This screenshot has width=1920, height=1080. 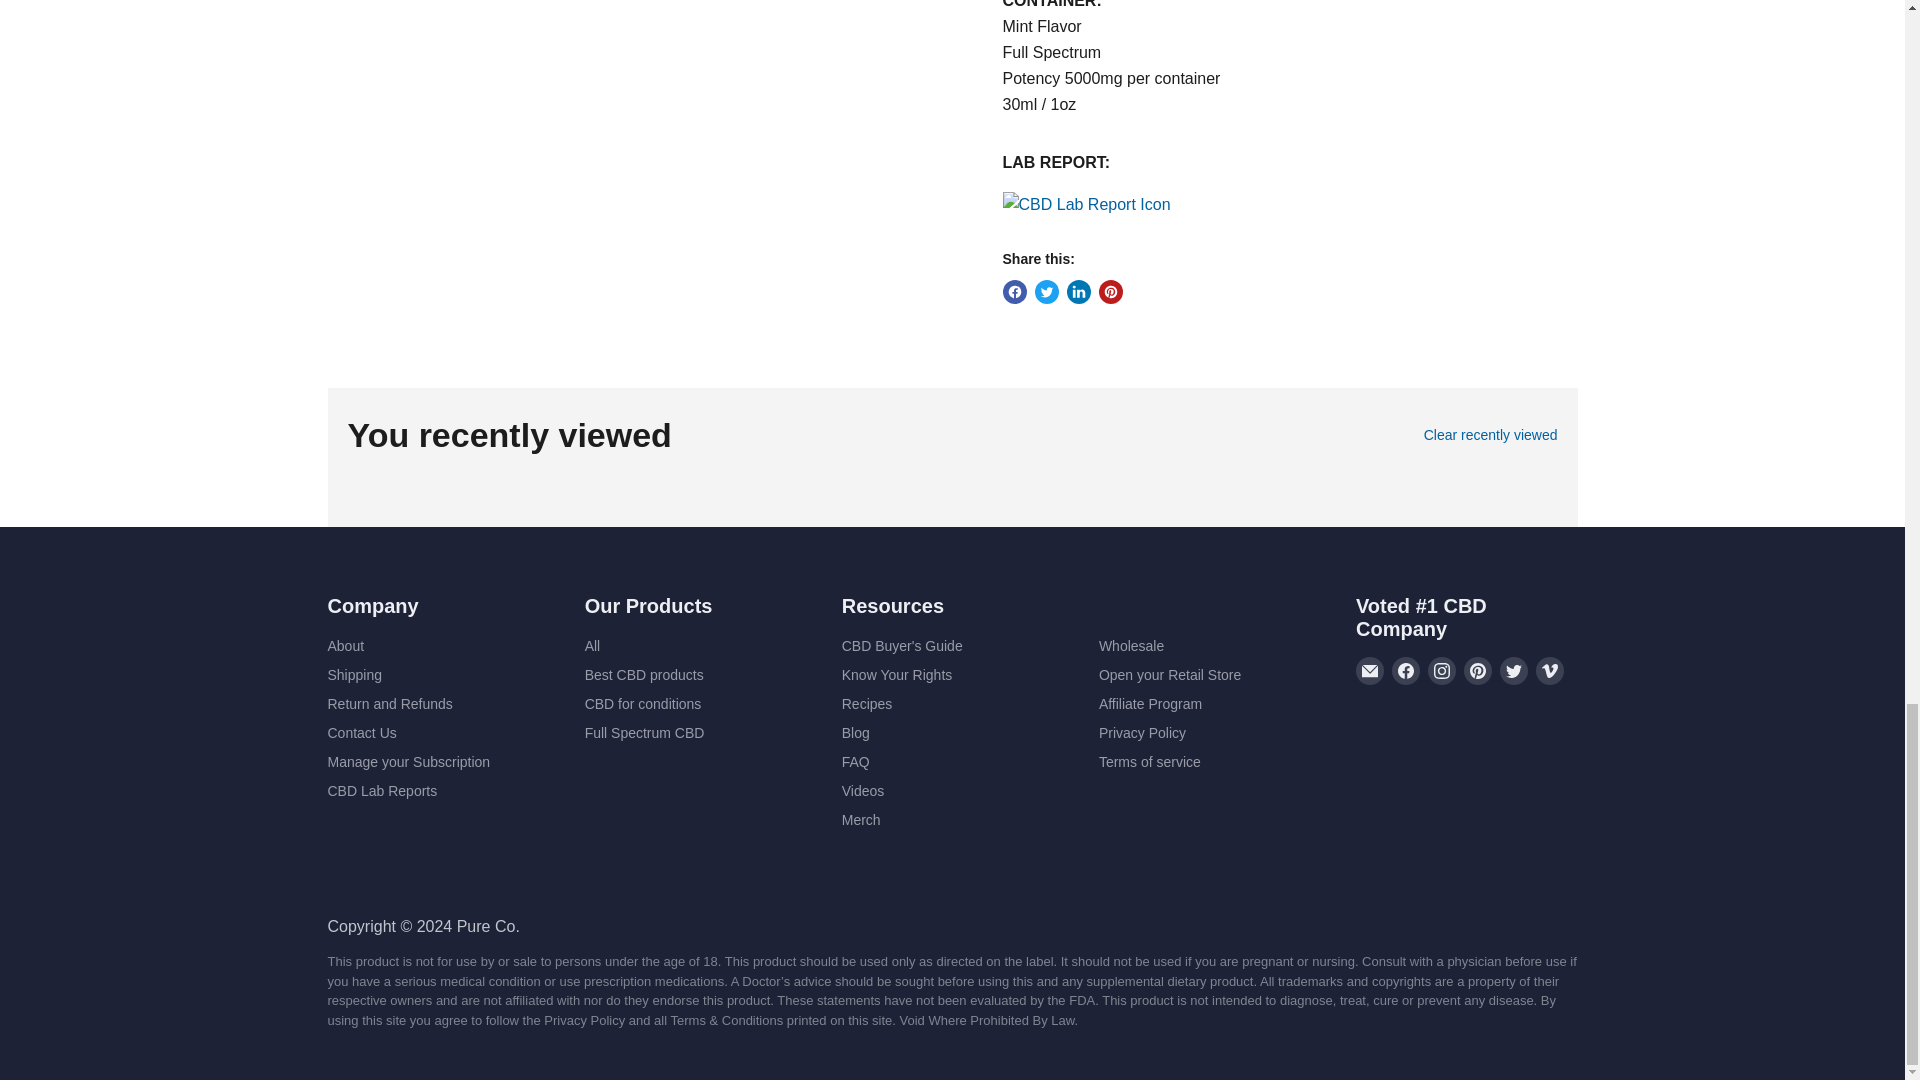 What do you see at coordinates (1406, 670) in the screenshot?
I see `Facebook` at bounding box center [1406, 670].